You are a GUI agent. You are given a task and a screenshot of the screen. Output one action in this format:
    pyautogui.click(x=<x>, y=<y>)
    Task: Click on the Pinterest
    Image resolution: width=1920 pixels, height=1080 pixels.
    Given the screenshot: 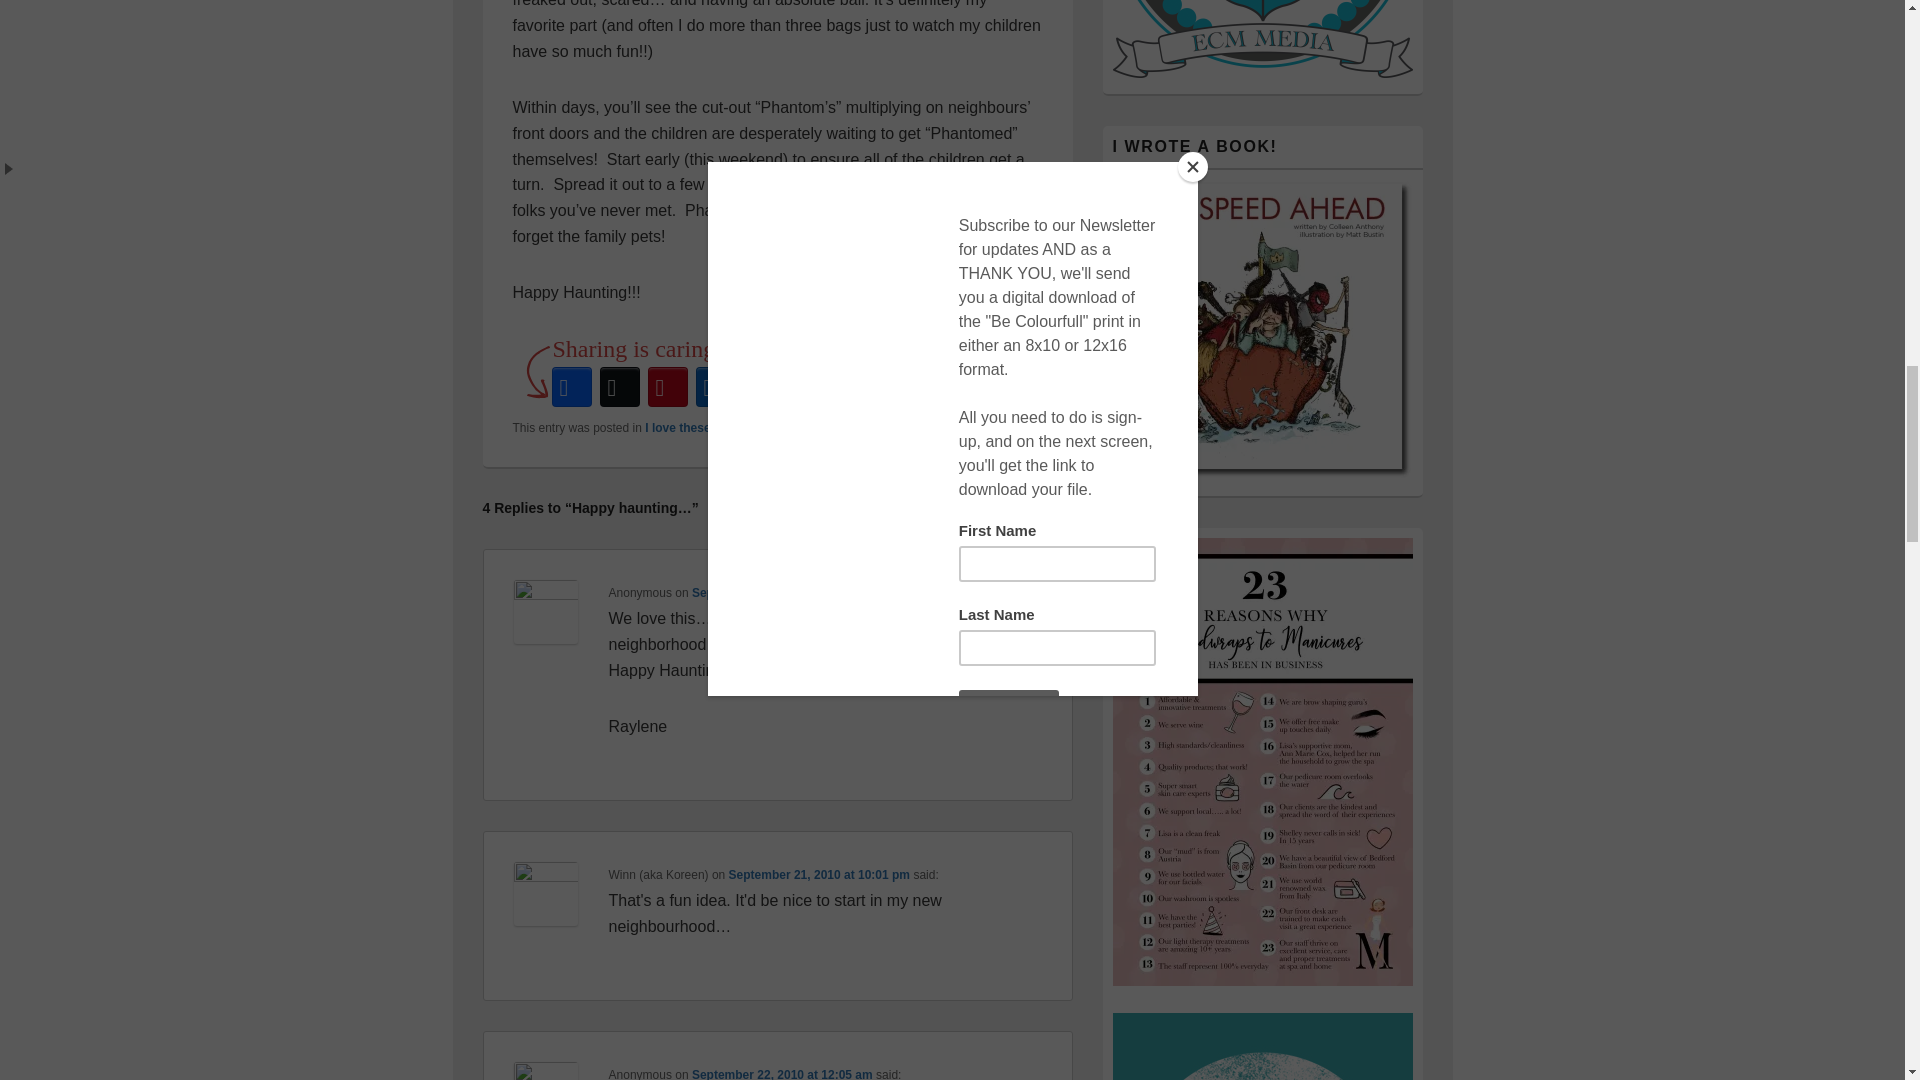 What is the action you would take?
    pyautogui.click(x=667, y=386)
    